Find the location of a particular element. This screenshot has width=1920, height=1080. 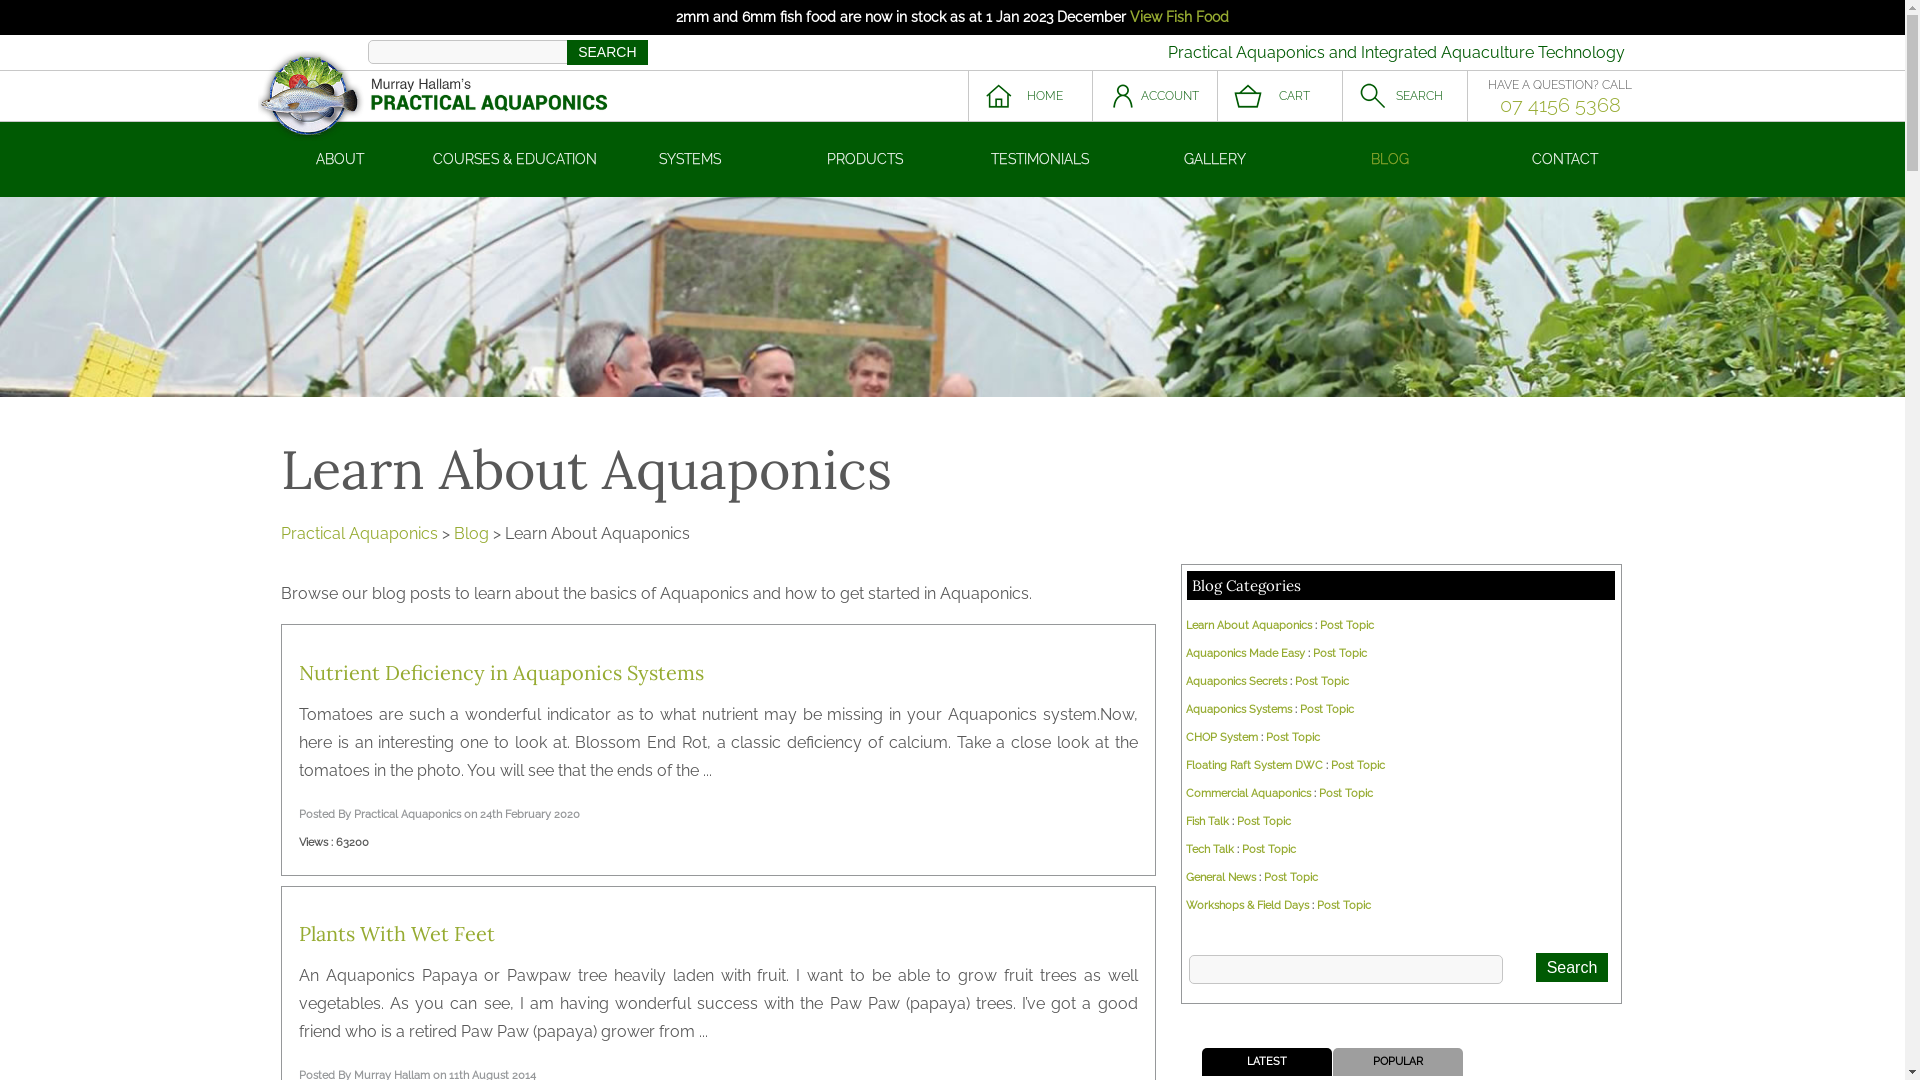

Post Topic is located at coordinates (1269, 850).